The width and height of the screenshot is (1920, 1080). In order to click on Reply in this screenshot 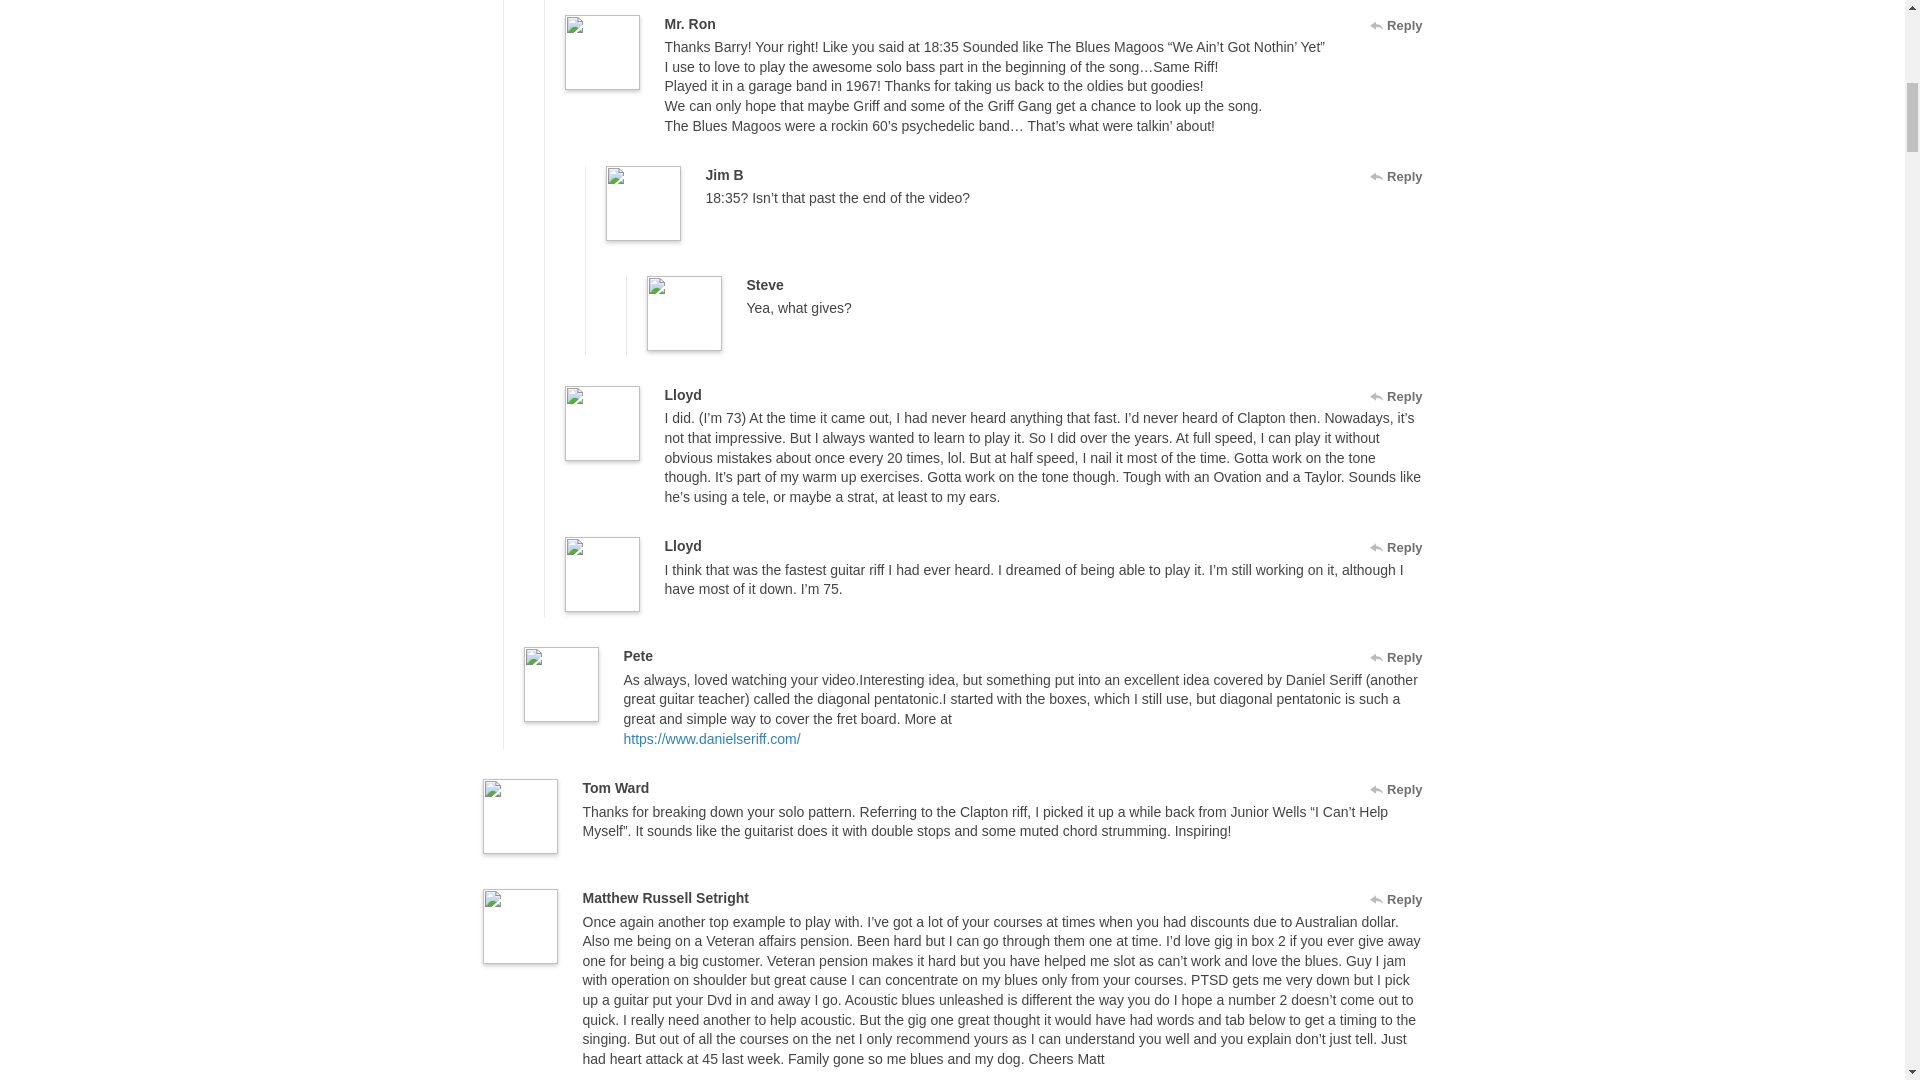, I will do `click(1396, 176)`.